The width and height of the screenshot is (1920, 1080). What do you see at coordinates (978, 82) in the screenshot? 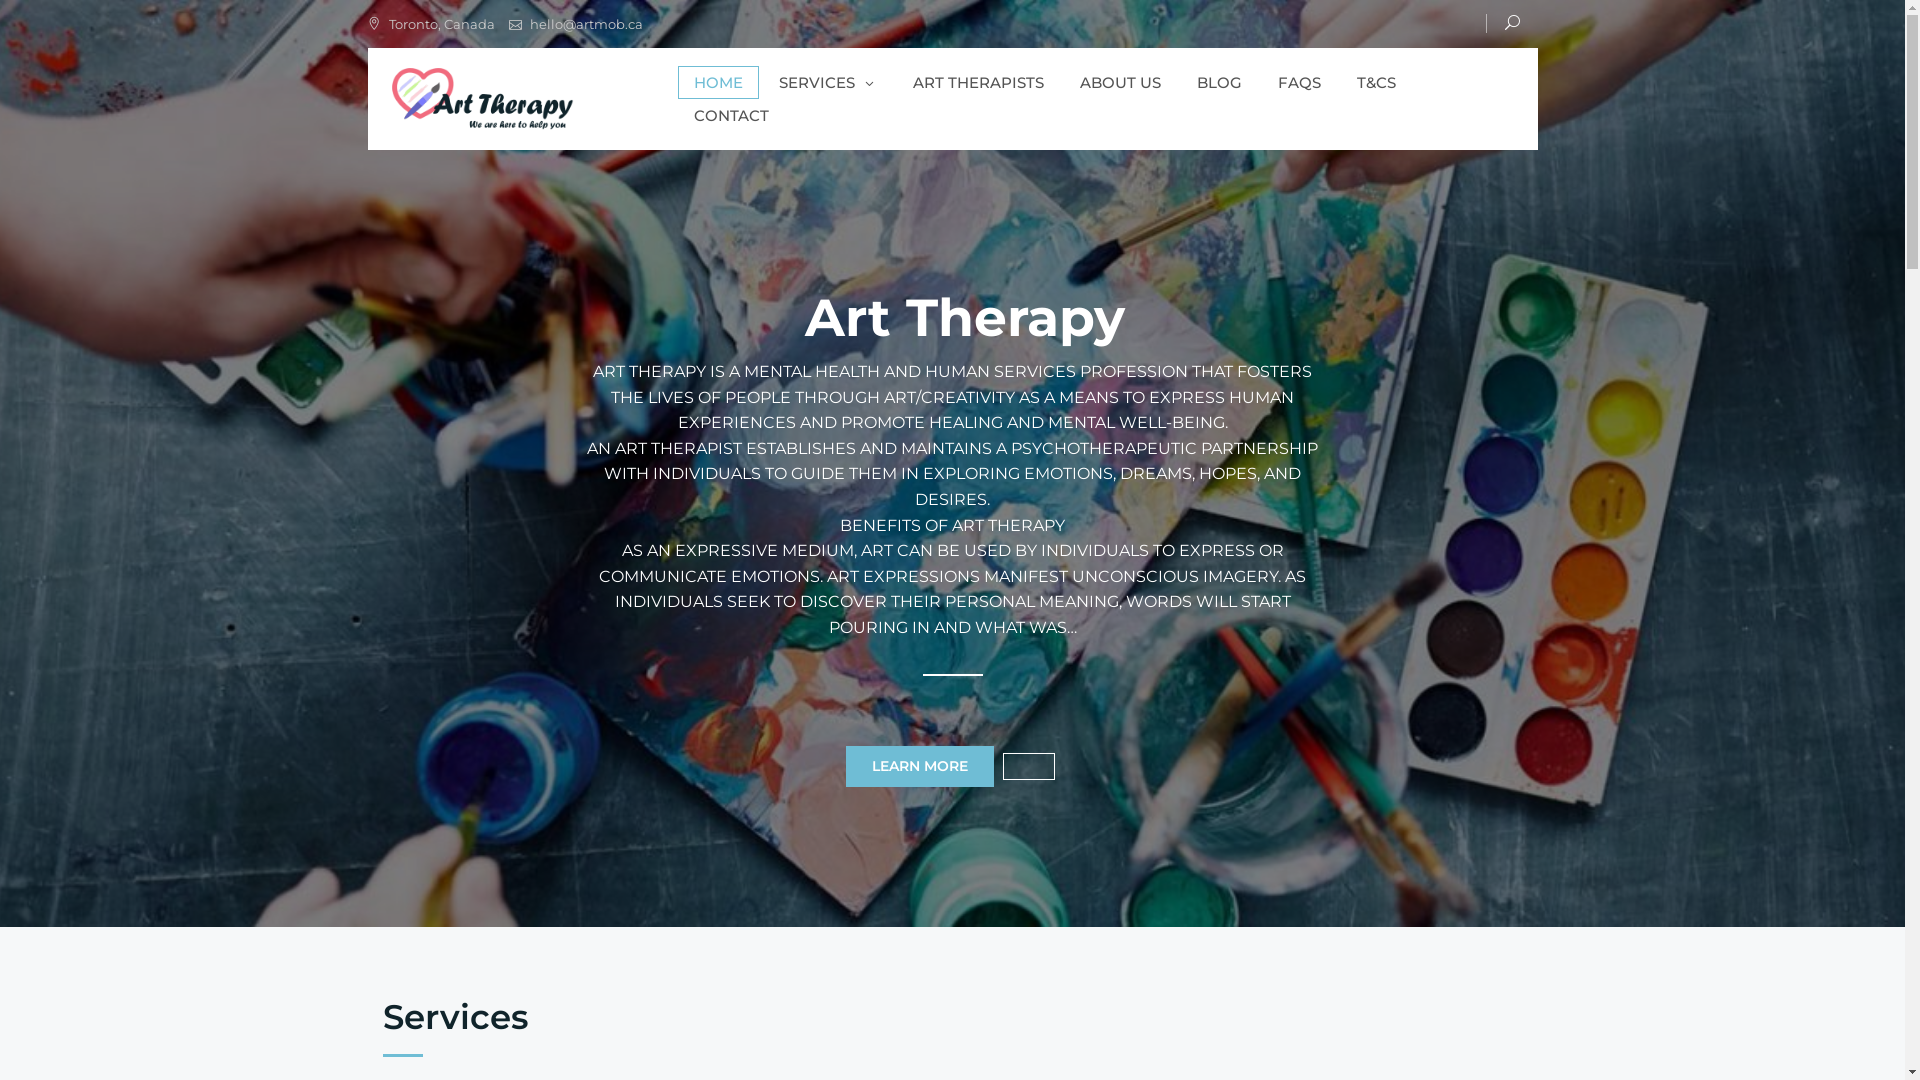
I see `ART THERAPISTS` at bounding box center [978, 82].